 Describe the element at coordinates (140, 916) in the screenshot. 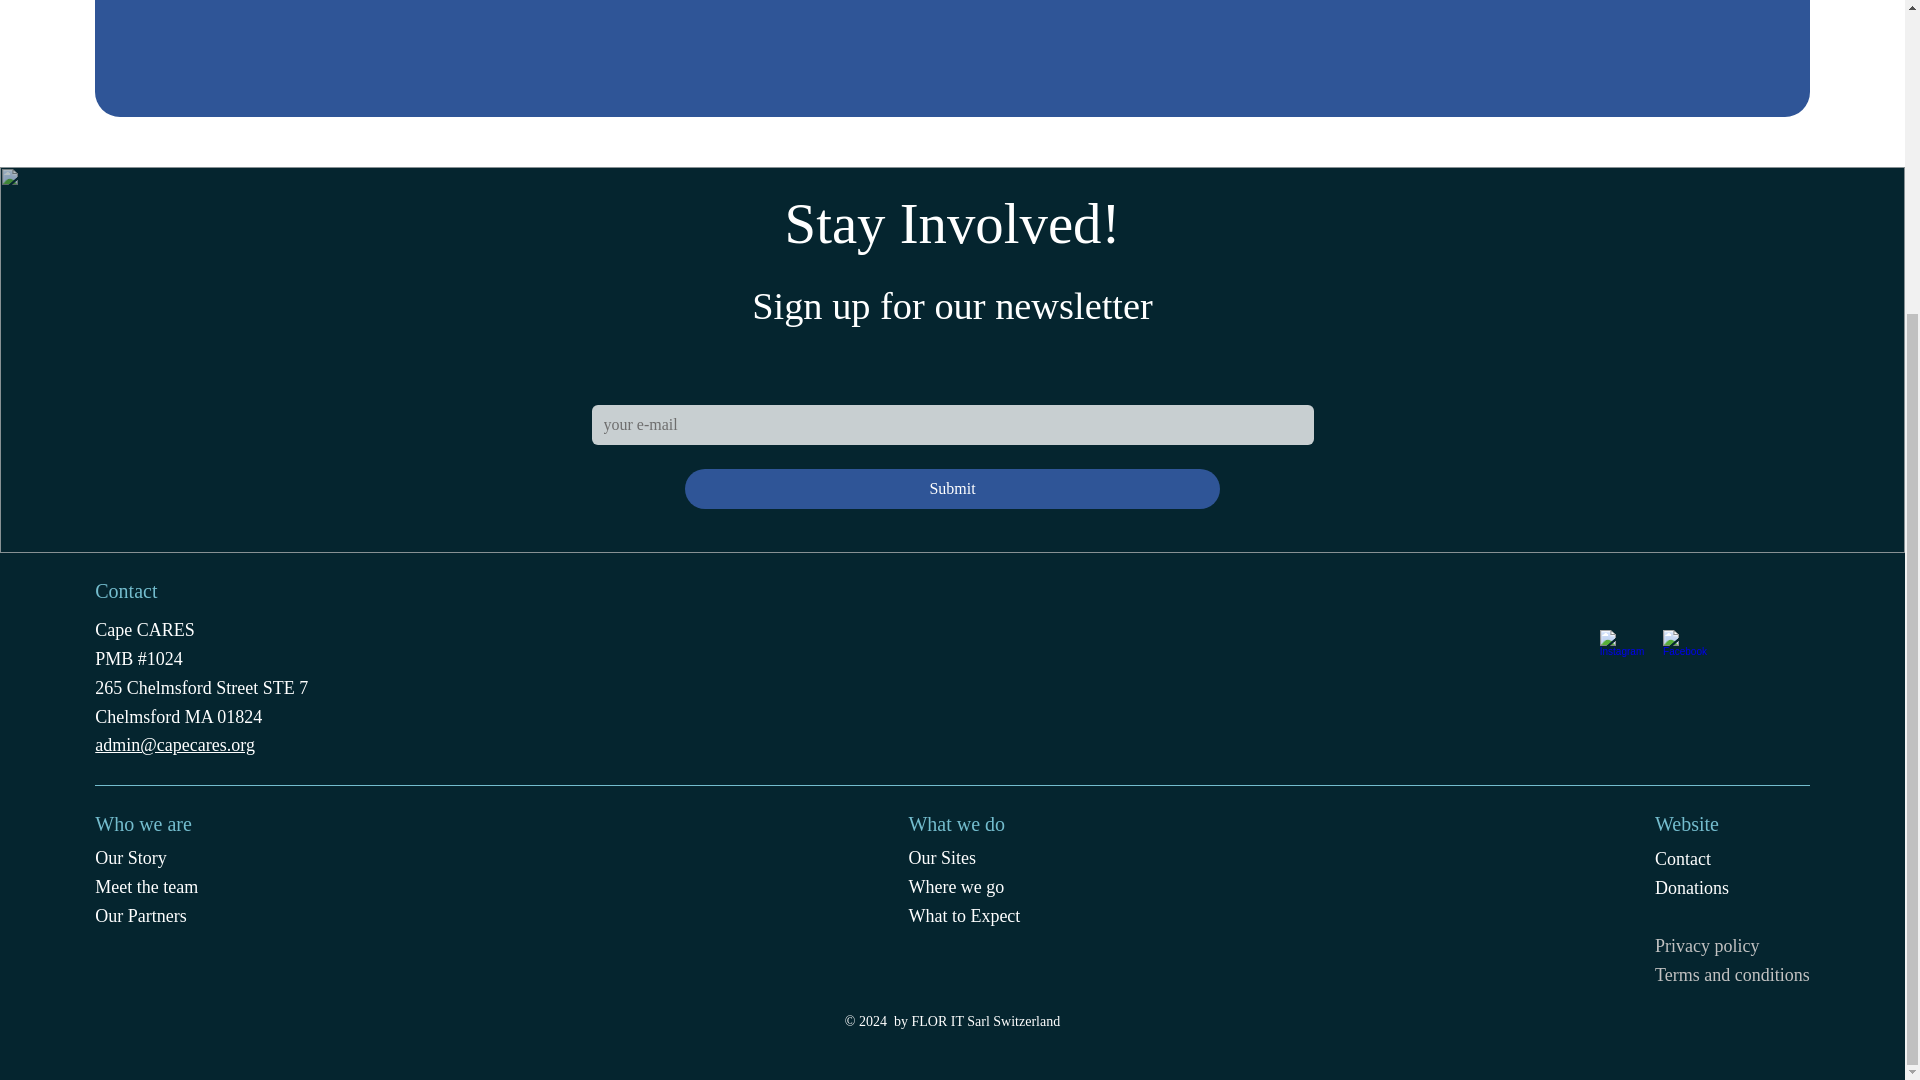

I see `Our Partners` at that location.